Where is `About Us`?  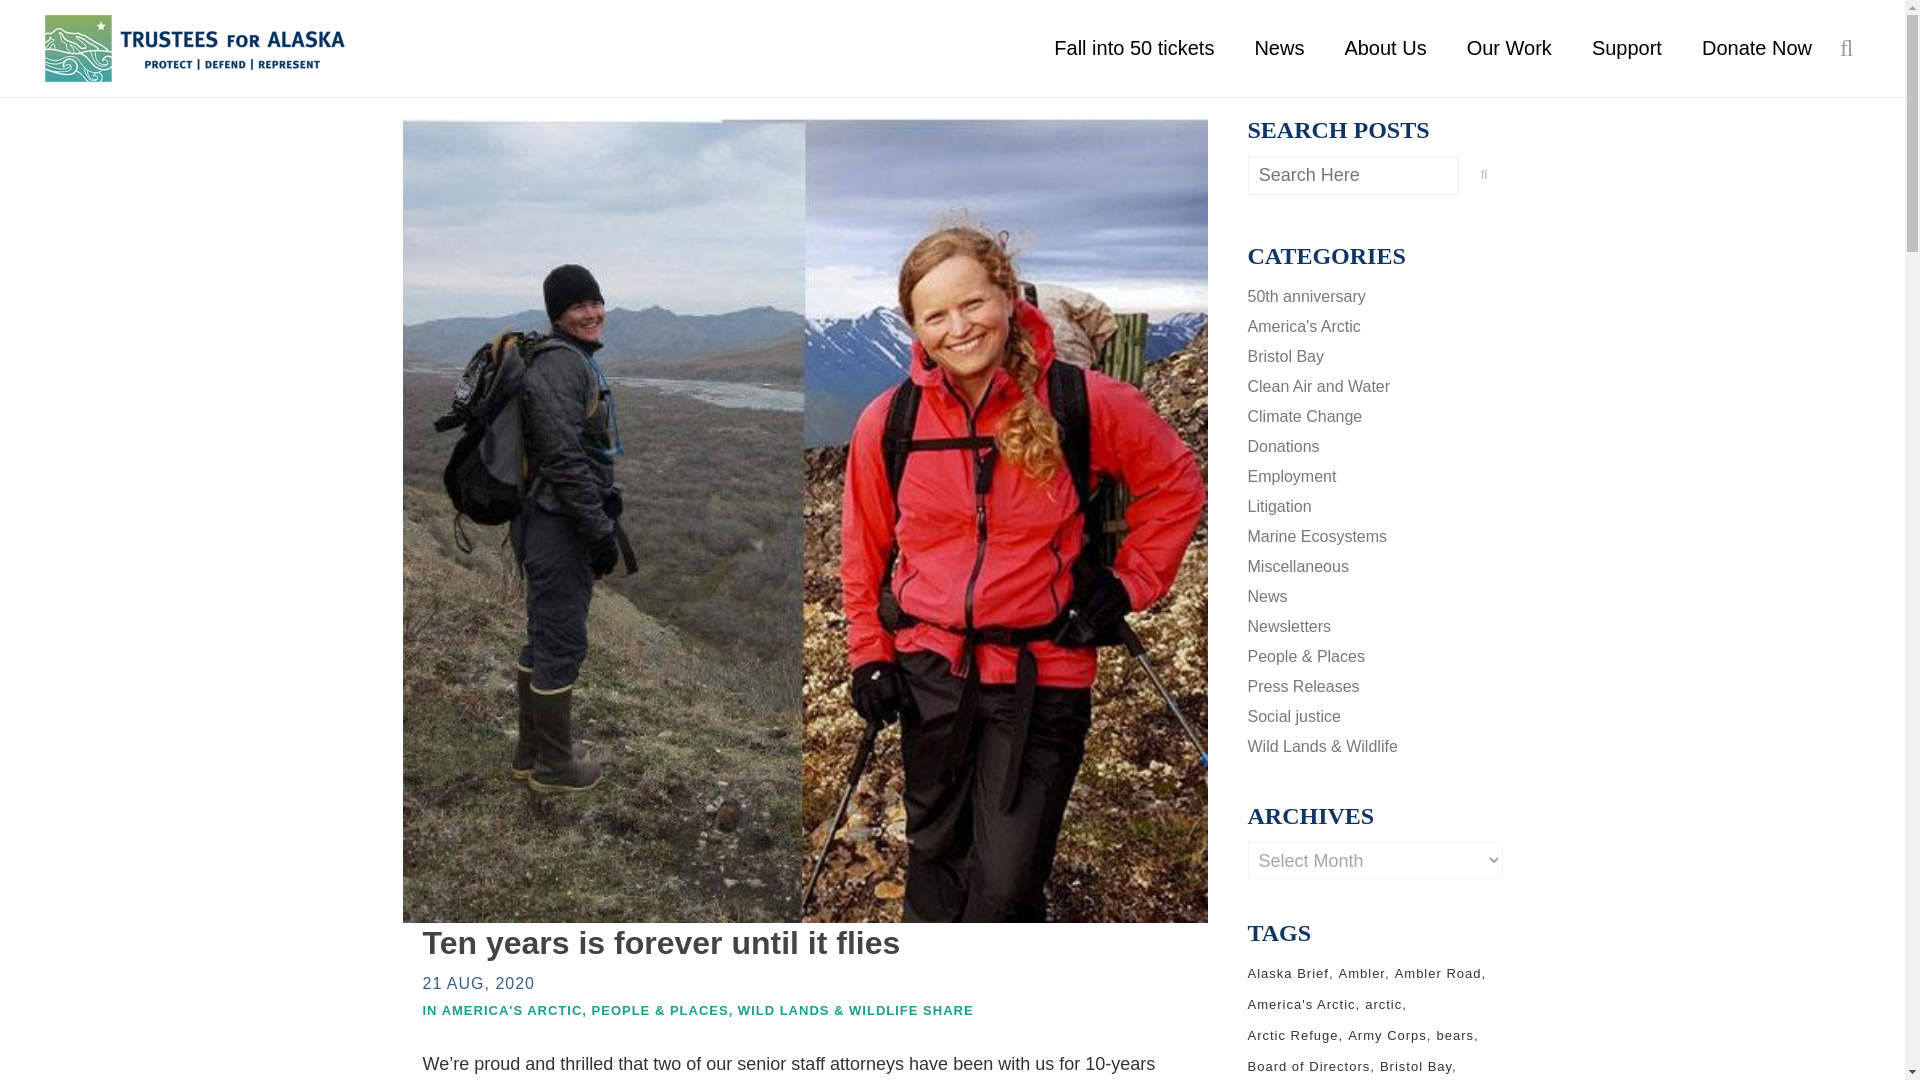
About Us is located at coordinates (1384, 48).